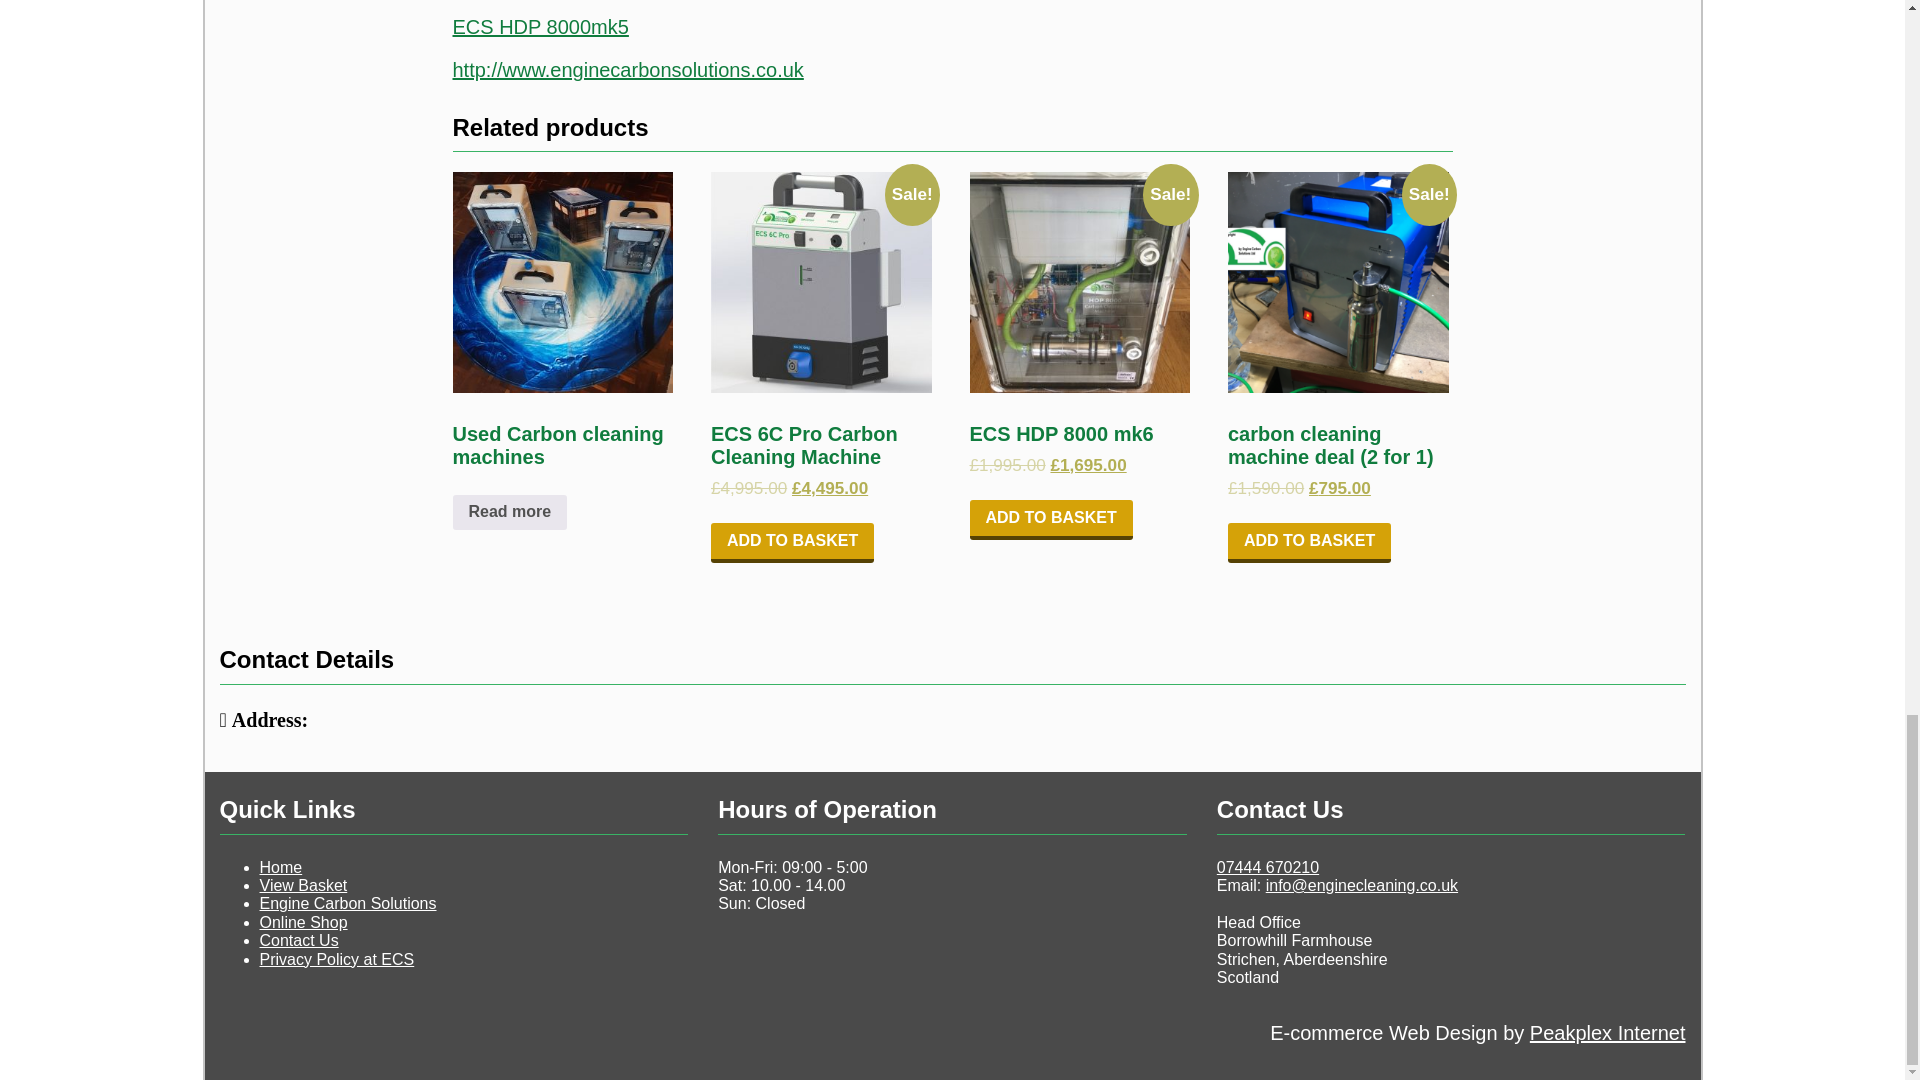  Describe the element at coordinates (792, 542) in the screenshot. I see `ADD TO BASKET` at that location.